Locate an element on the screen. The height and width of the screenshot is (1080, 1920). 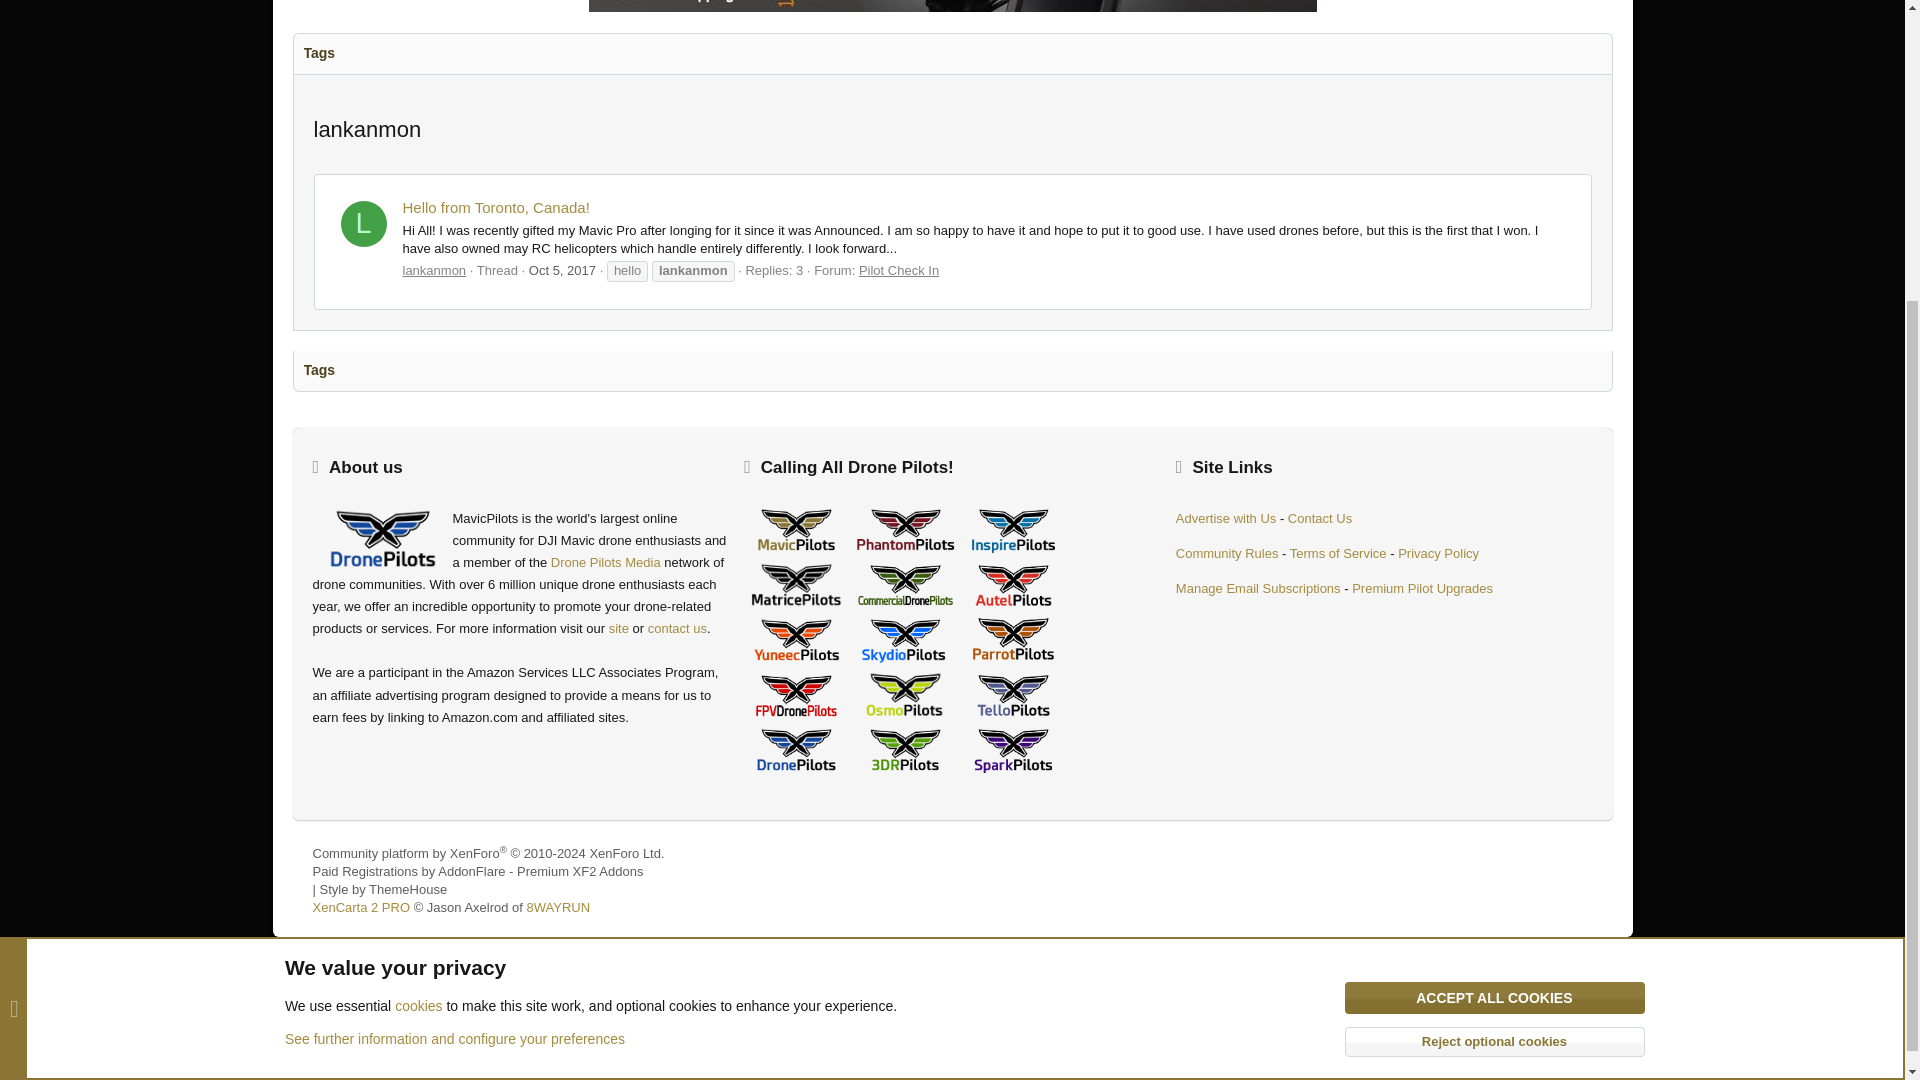
DJI Phantom Pilots is located at coordinates (905, 530).